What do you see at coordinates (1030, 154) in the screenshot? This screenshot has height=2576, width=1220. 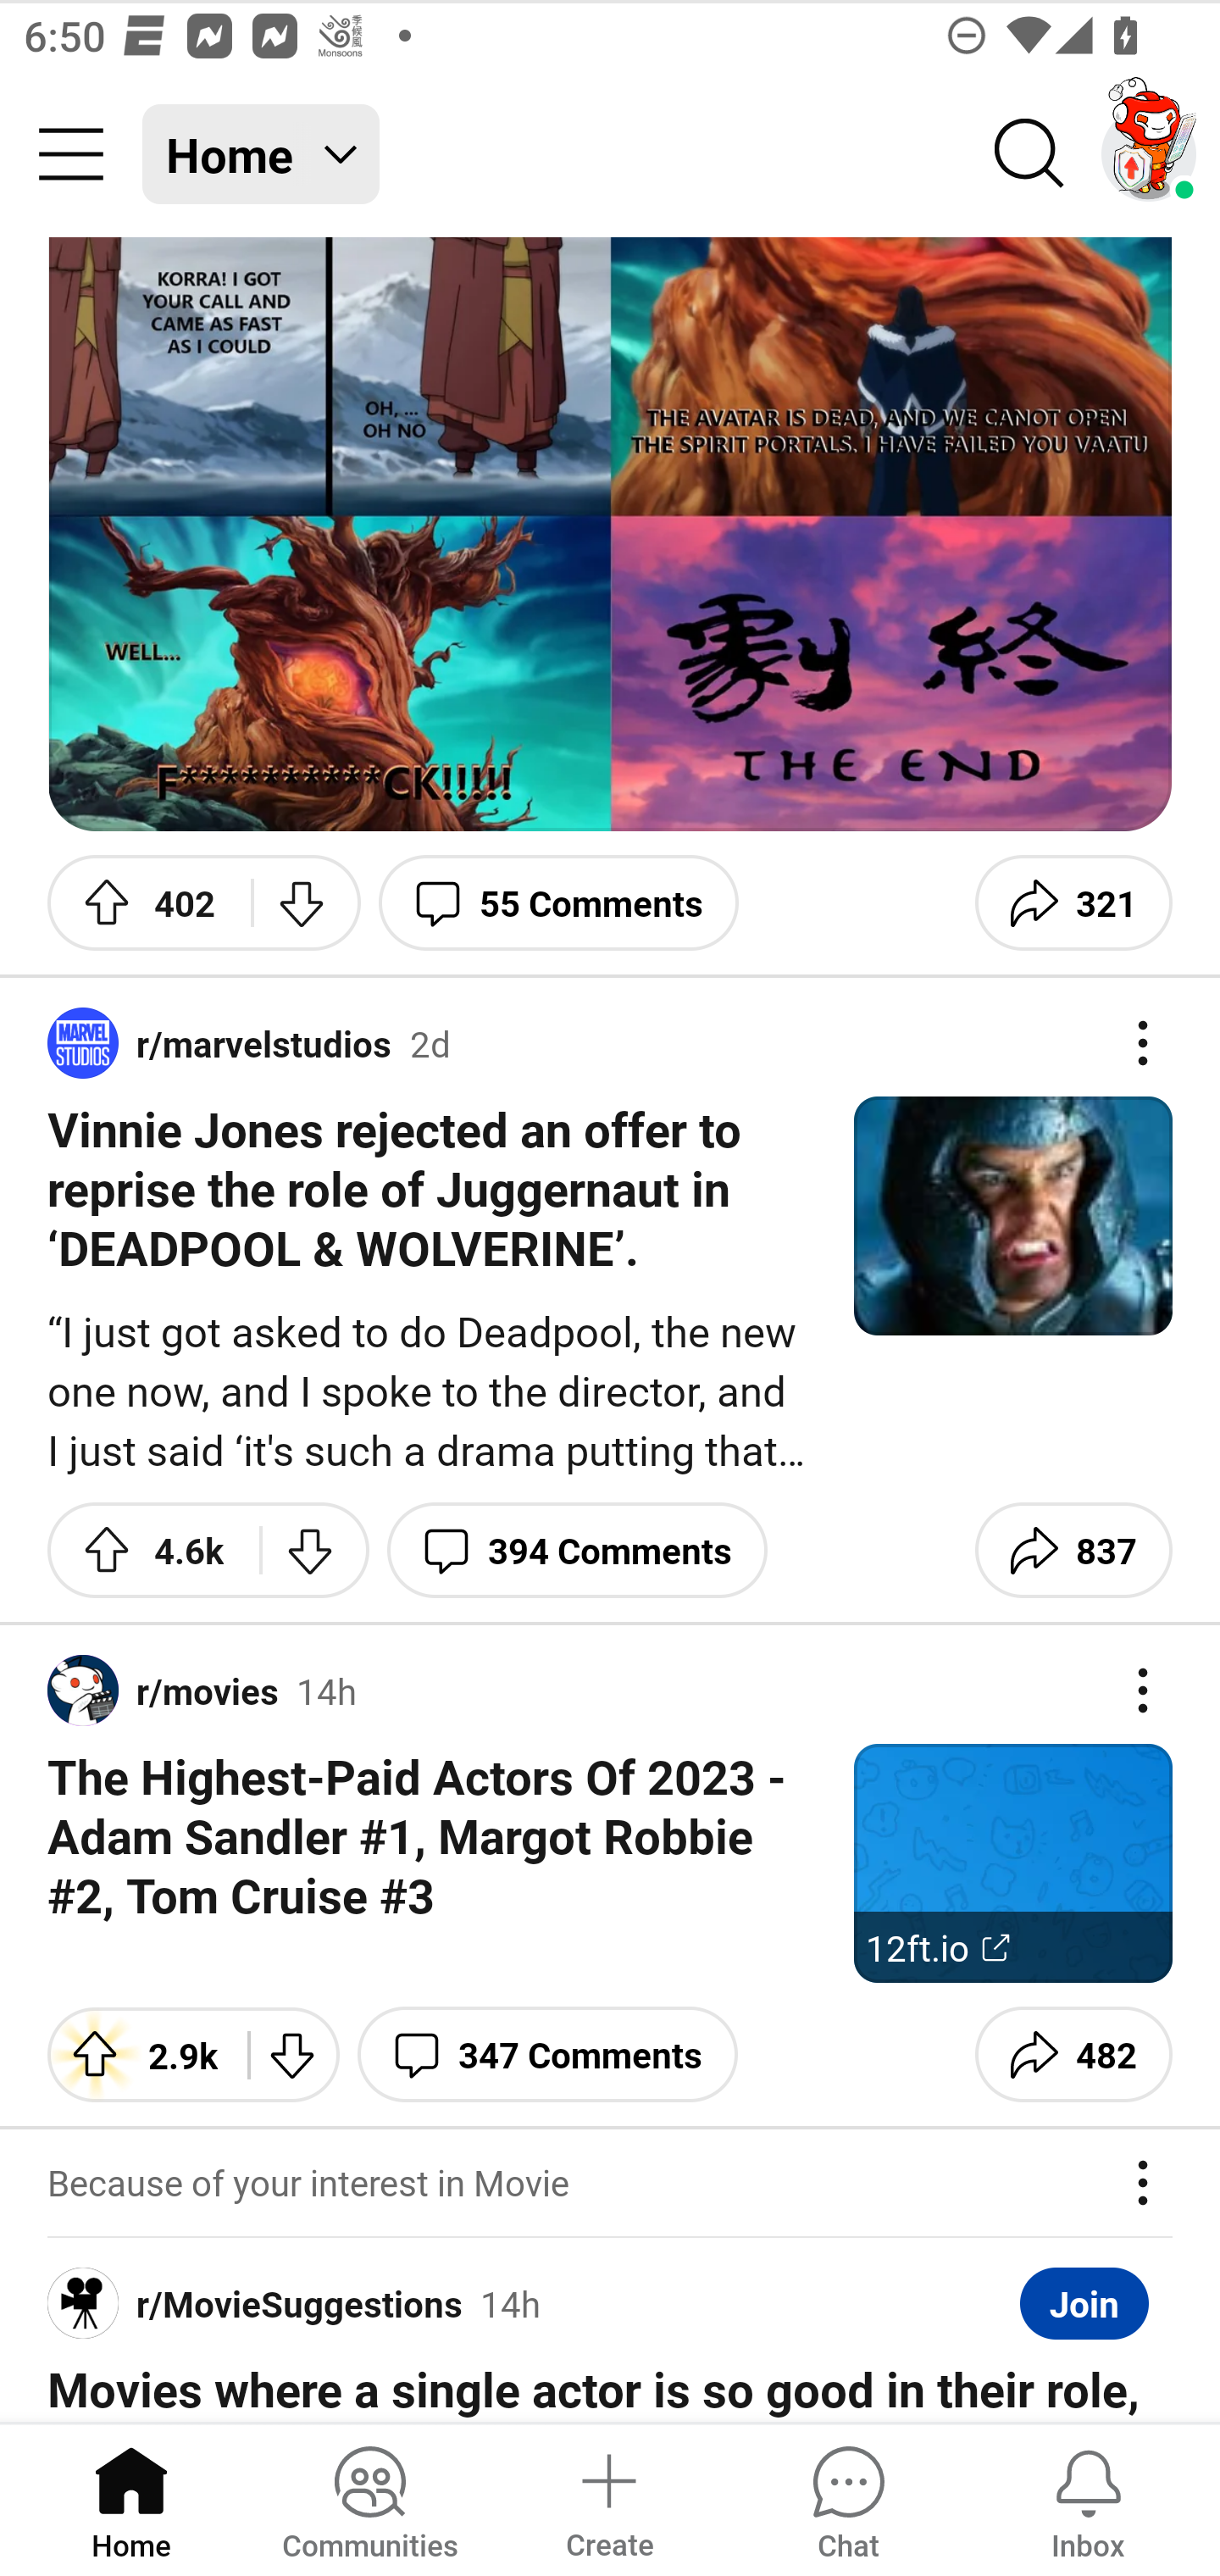 I see `Search` at bounding box center [1030, 154].